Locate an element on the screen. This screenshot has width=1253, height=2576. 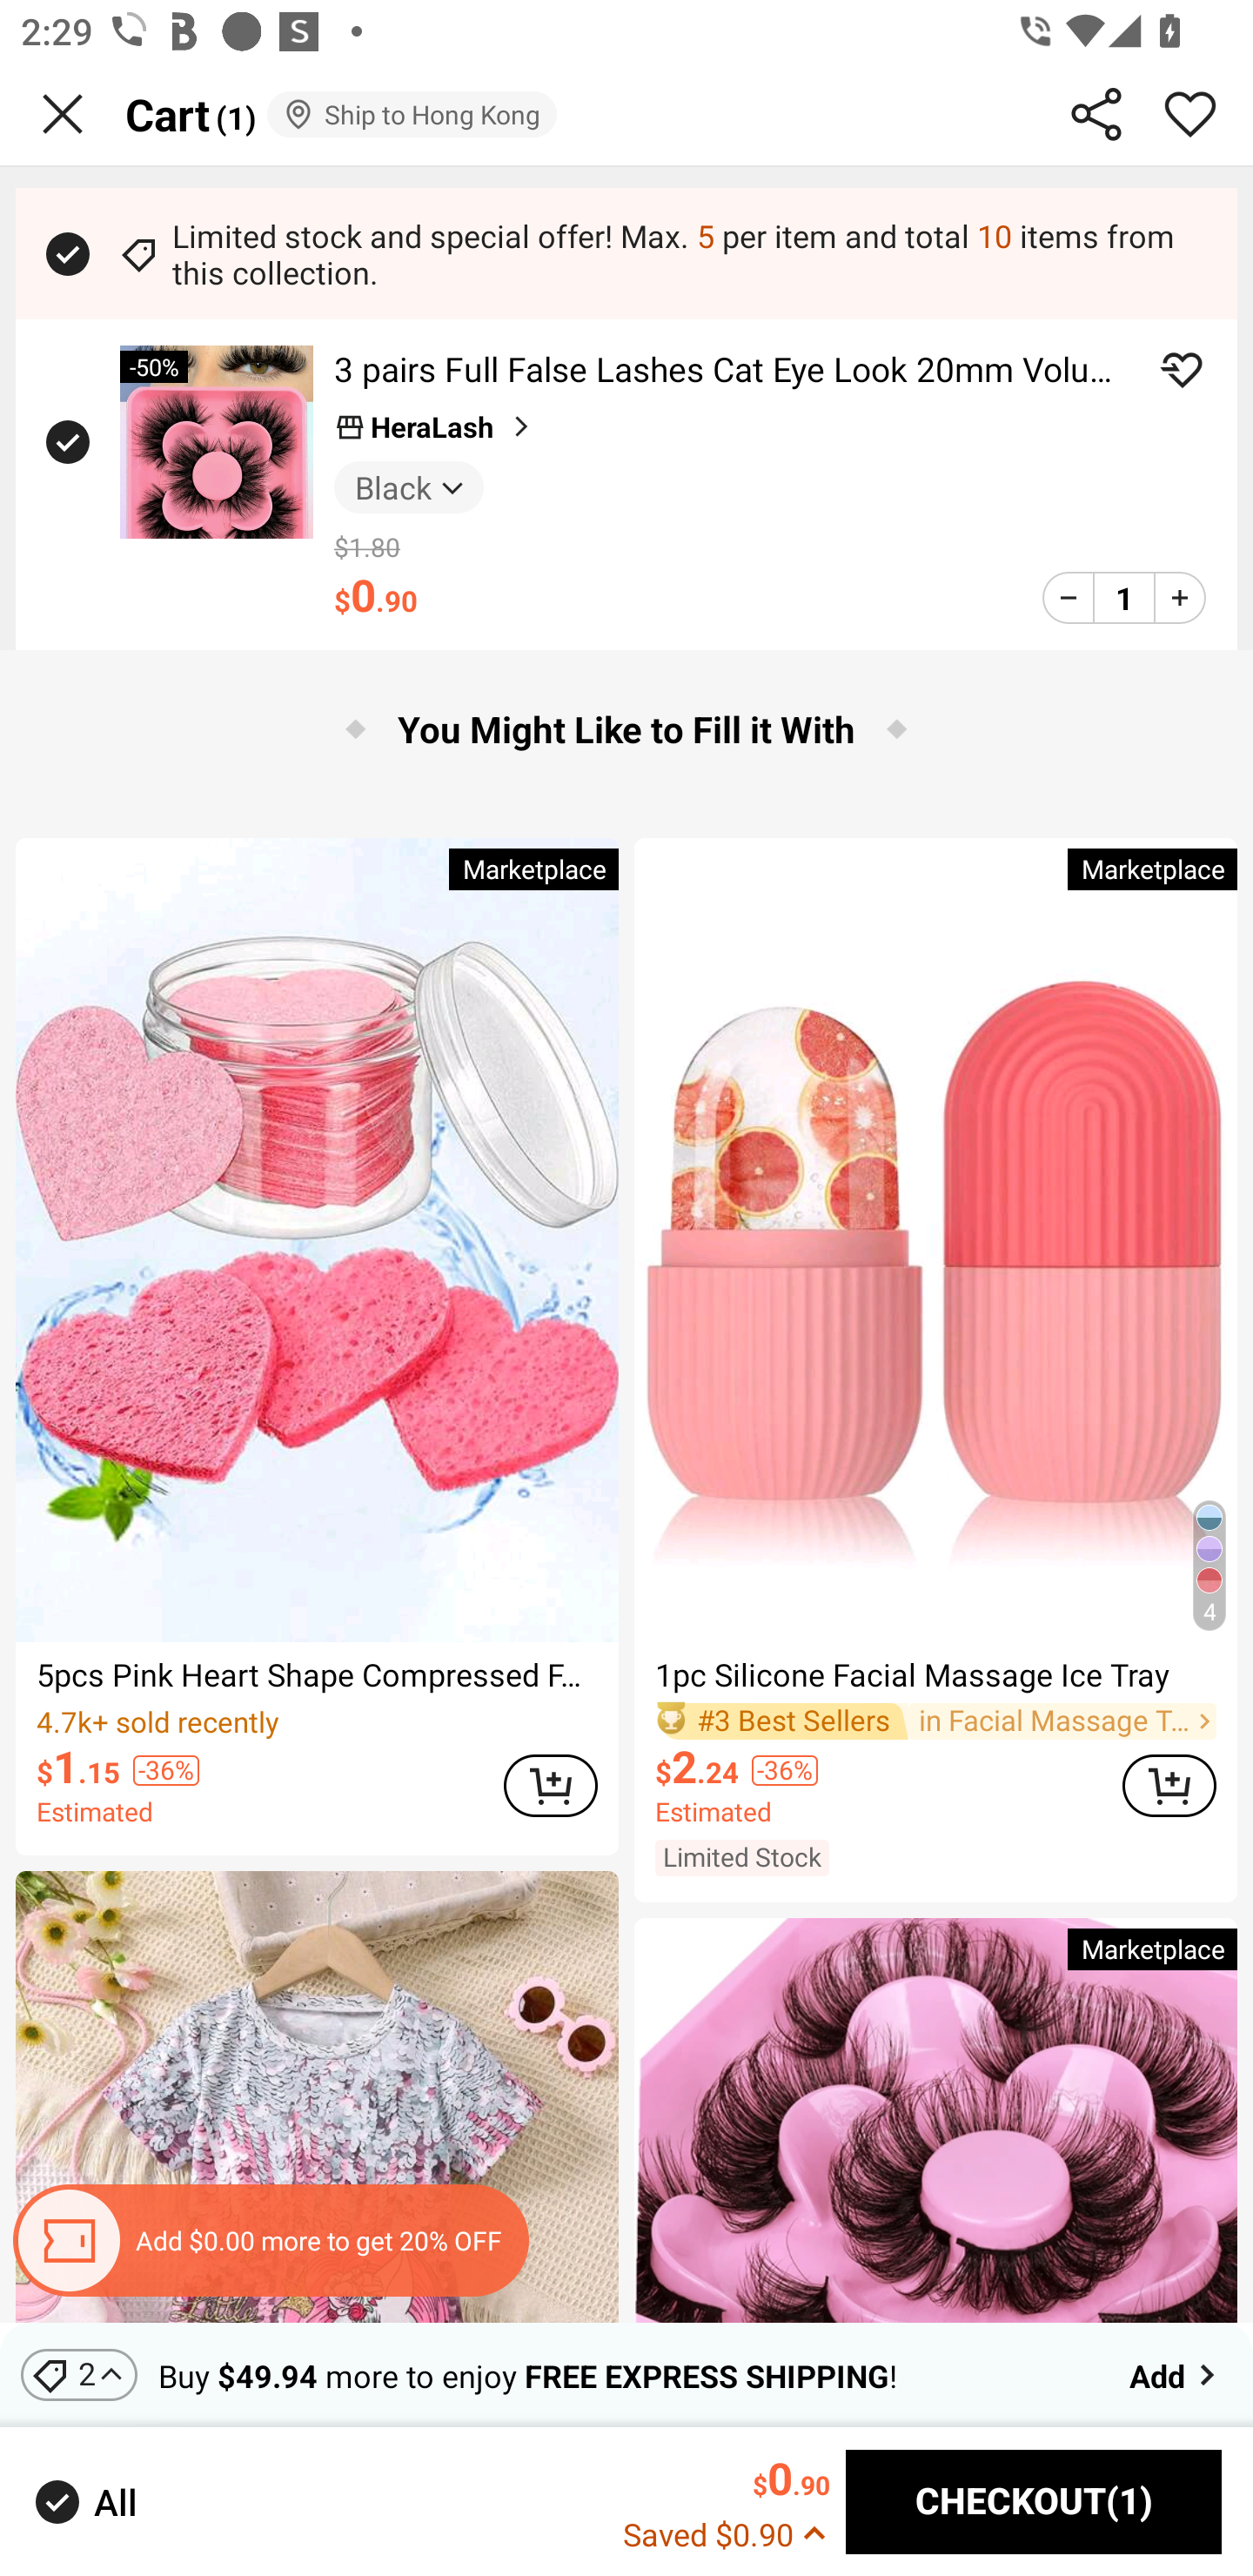
Ship to Hong Kong is located at coordinates (411, 113).